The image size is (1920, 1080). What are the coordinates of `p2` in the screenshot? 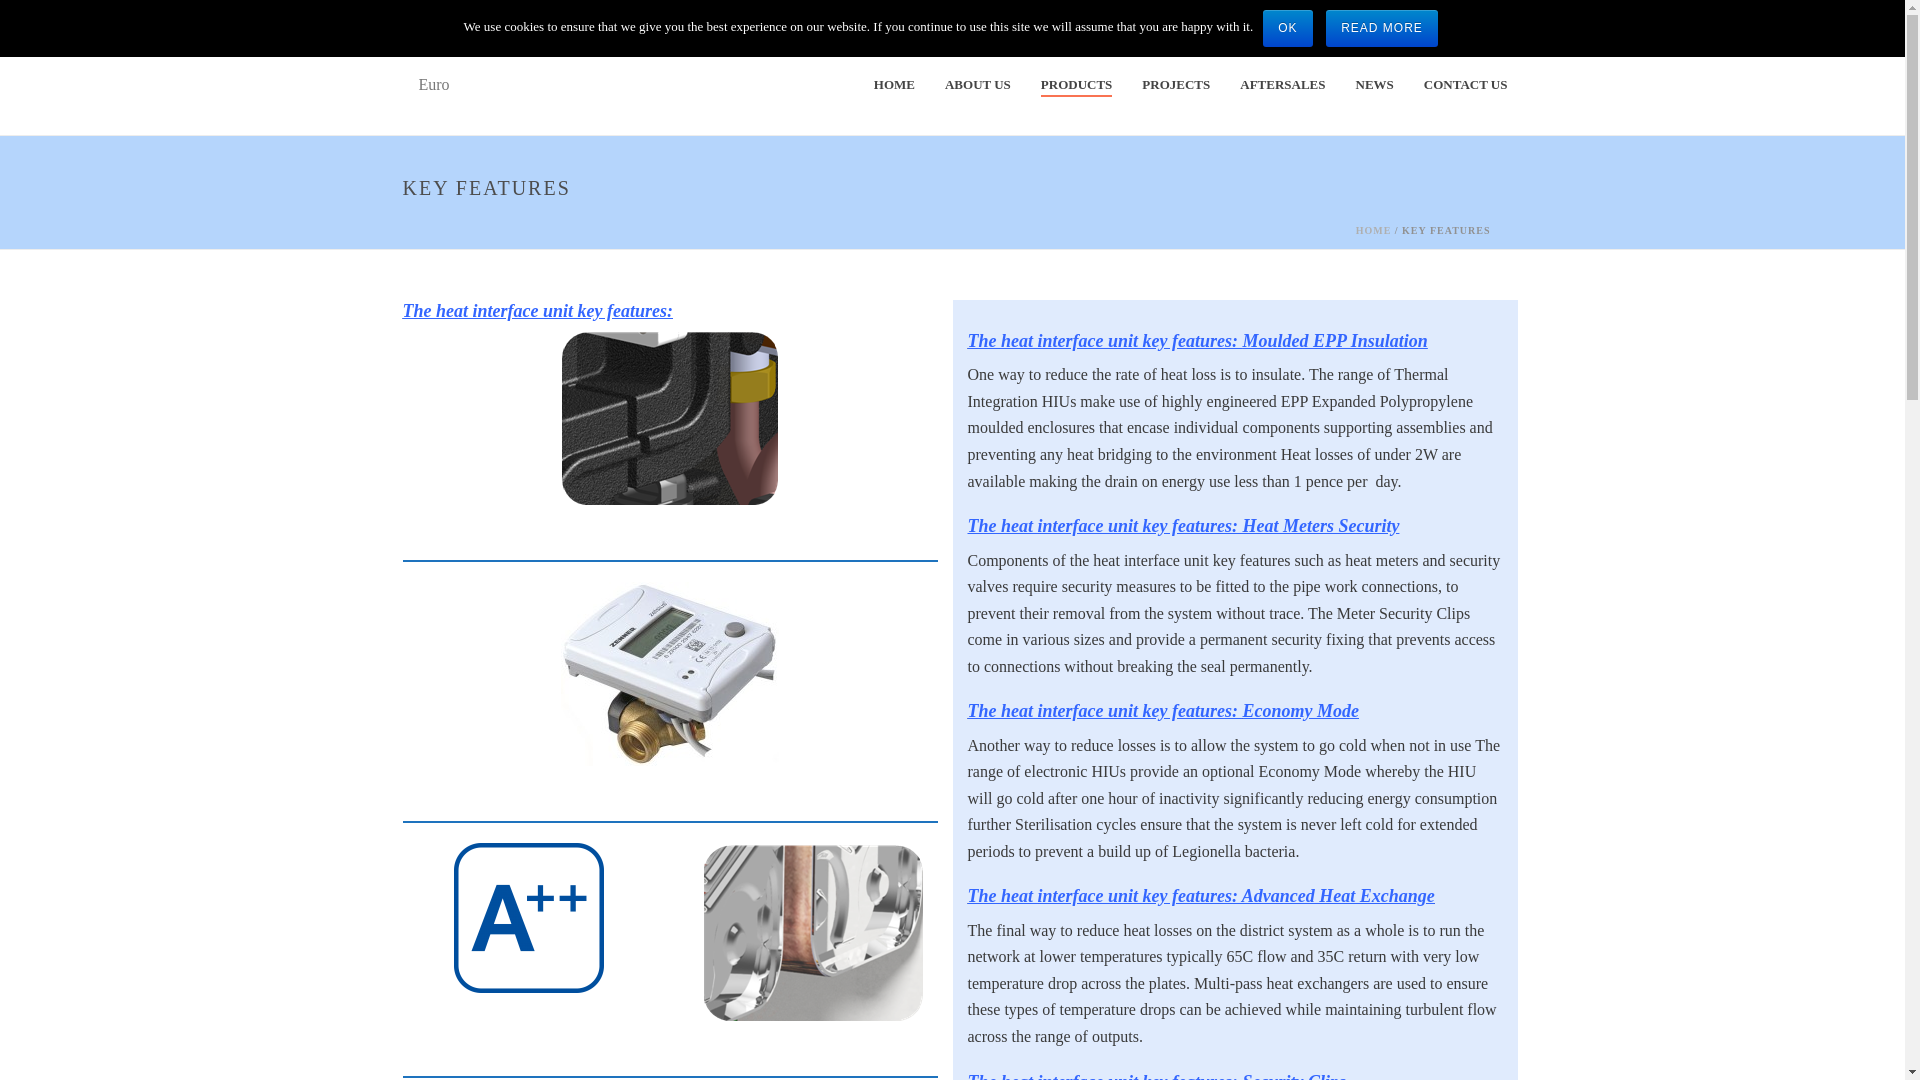 It's located at (810, 932).